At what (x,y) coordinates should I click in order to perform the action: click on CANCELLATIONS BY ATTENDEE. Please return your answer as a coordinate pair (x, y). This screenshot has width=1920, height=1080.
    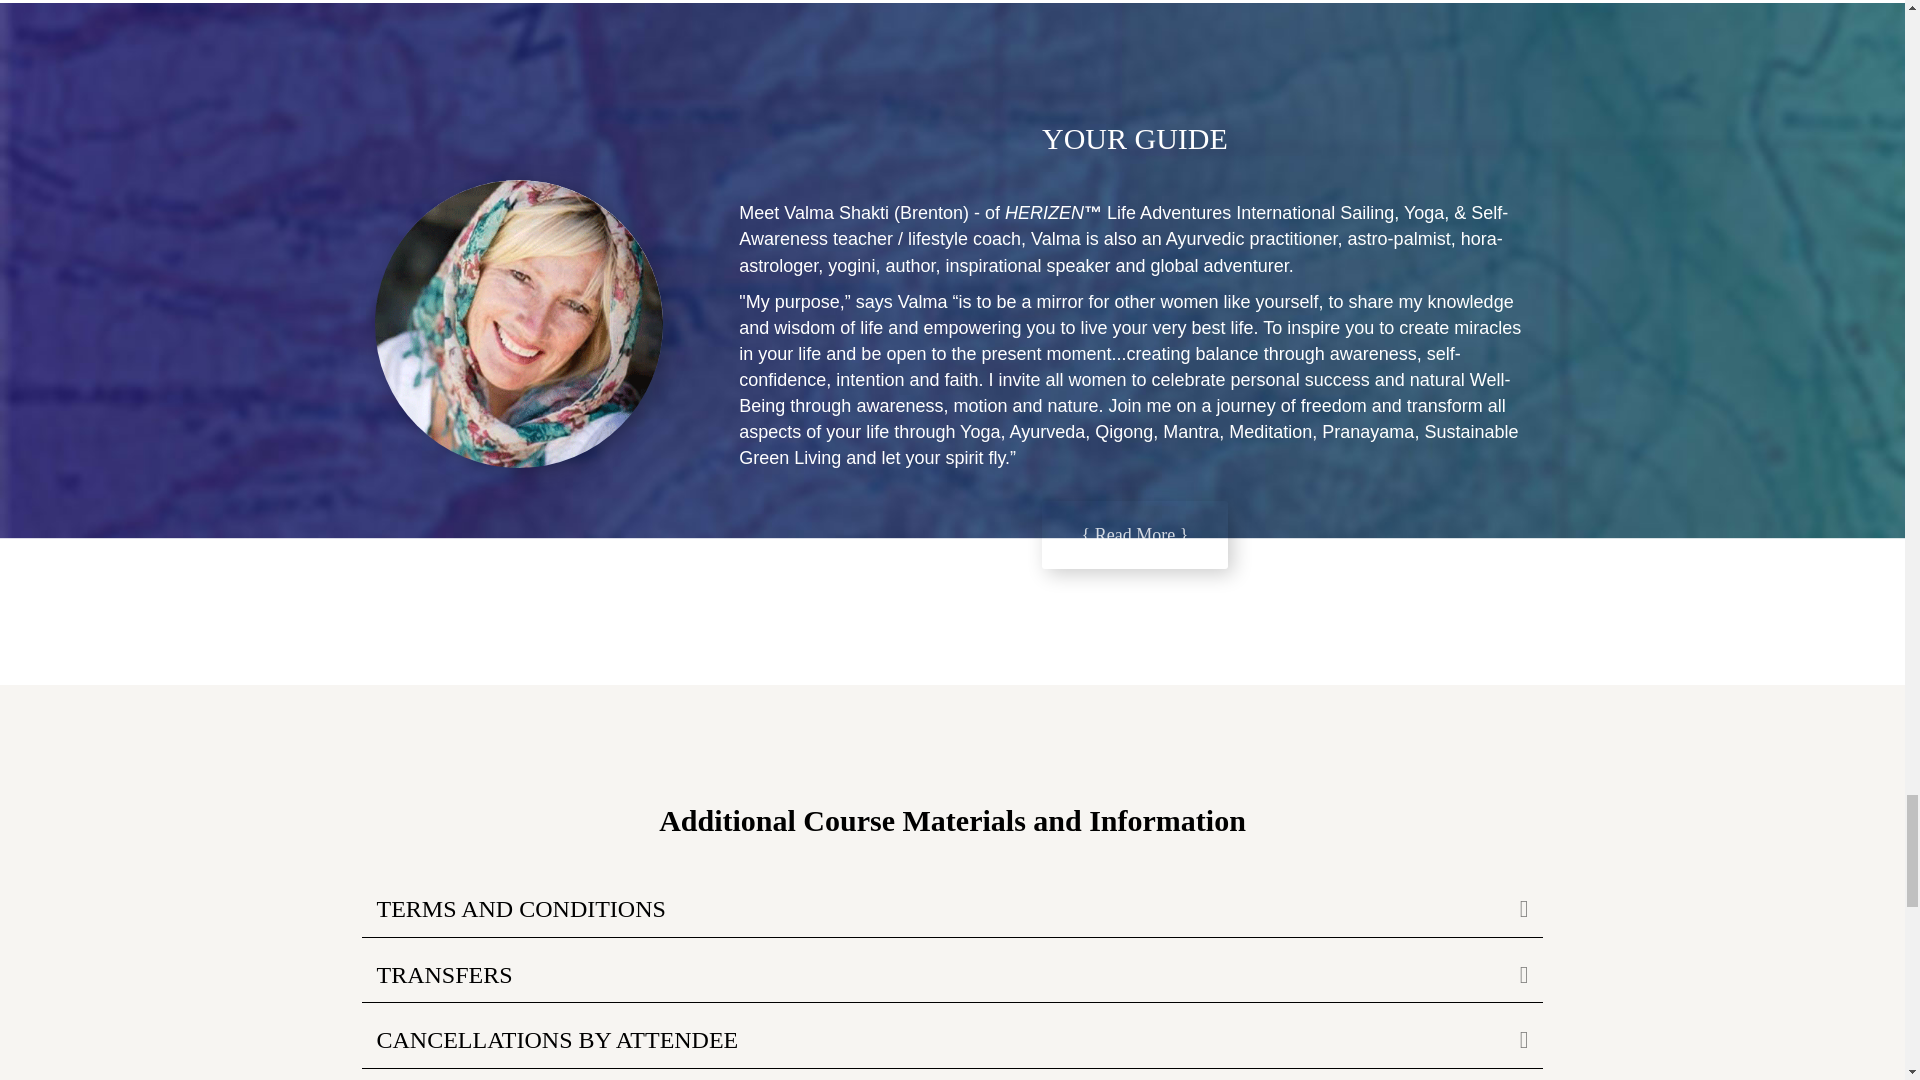
    Looking at the image, I should click on (932, 1040).